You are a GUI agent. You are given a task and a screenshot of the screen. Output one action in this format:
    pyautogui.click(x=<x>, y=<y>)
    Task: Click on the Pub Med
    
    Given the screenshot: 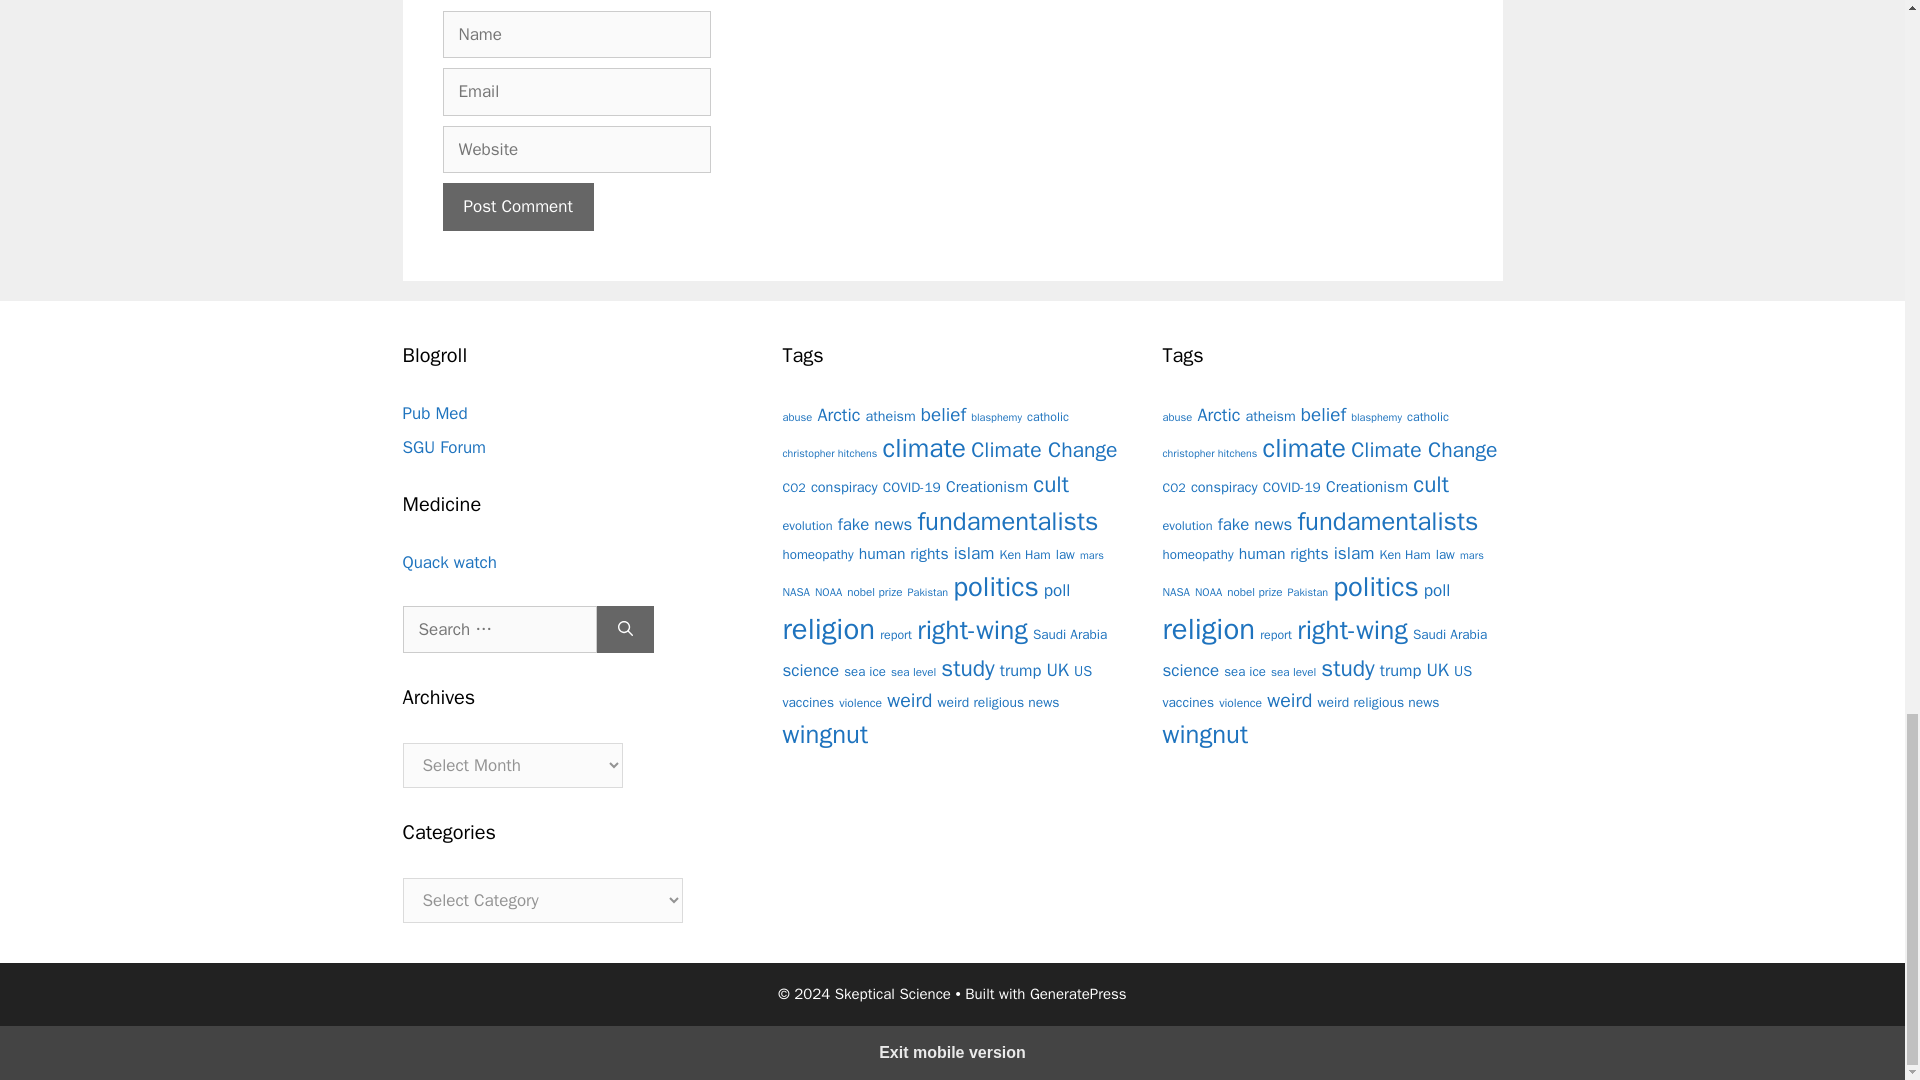 What is the action you would take?
    pyautogui.click(x=434, y=413)
    